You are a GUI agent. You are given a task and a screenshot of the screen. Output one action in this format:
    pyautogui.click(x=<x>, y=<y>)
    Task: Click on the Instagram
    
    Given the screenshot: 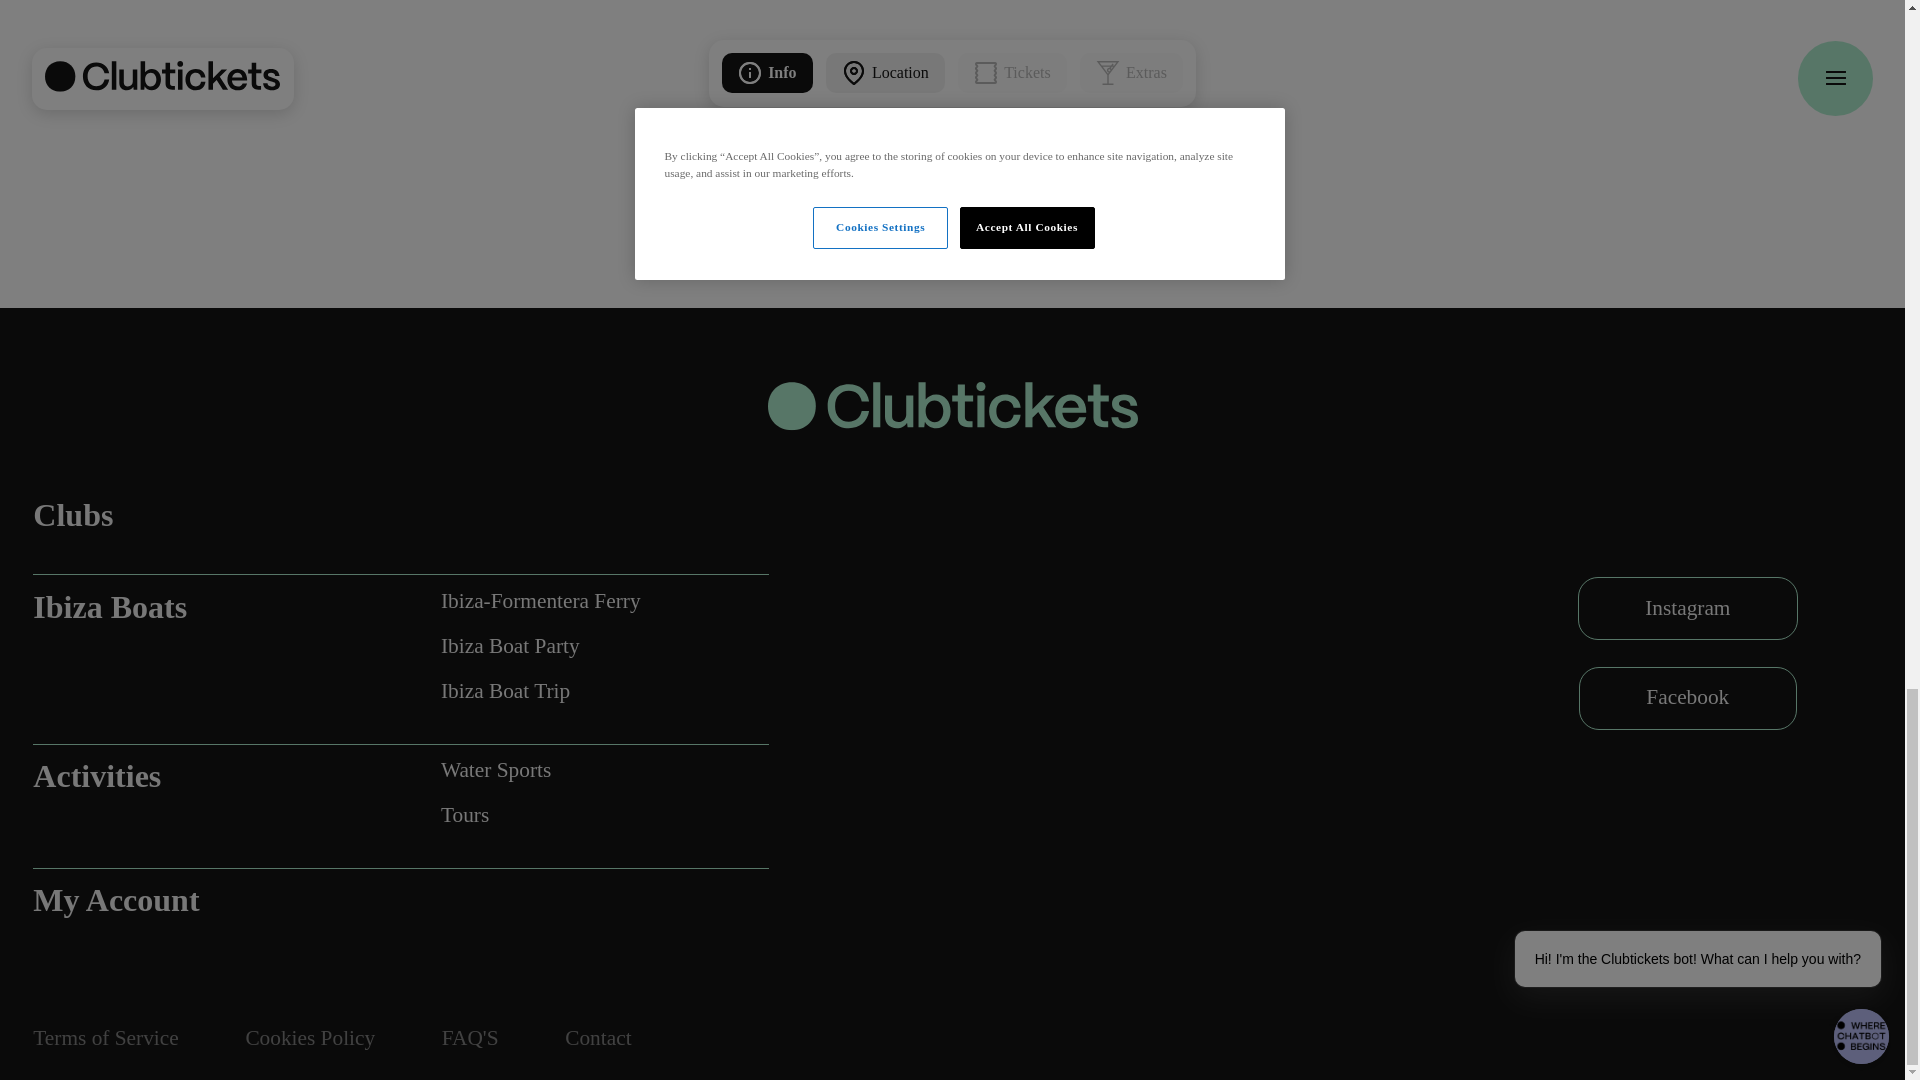 What is the action you would take?
    pyautogui.click(x=1688, y=608)
    